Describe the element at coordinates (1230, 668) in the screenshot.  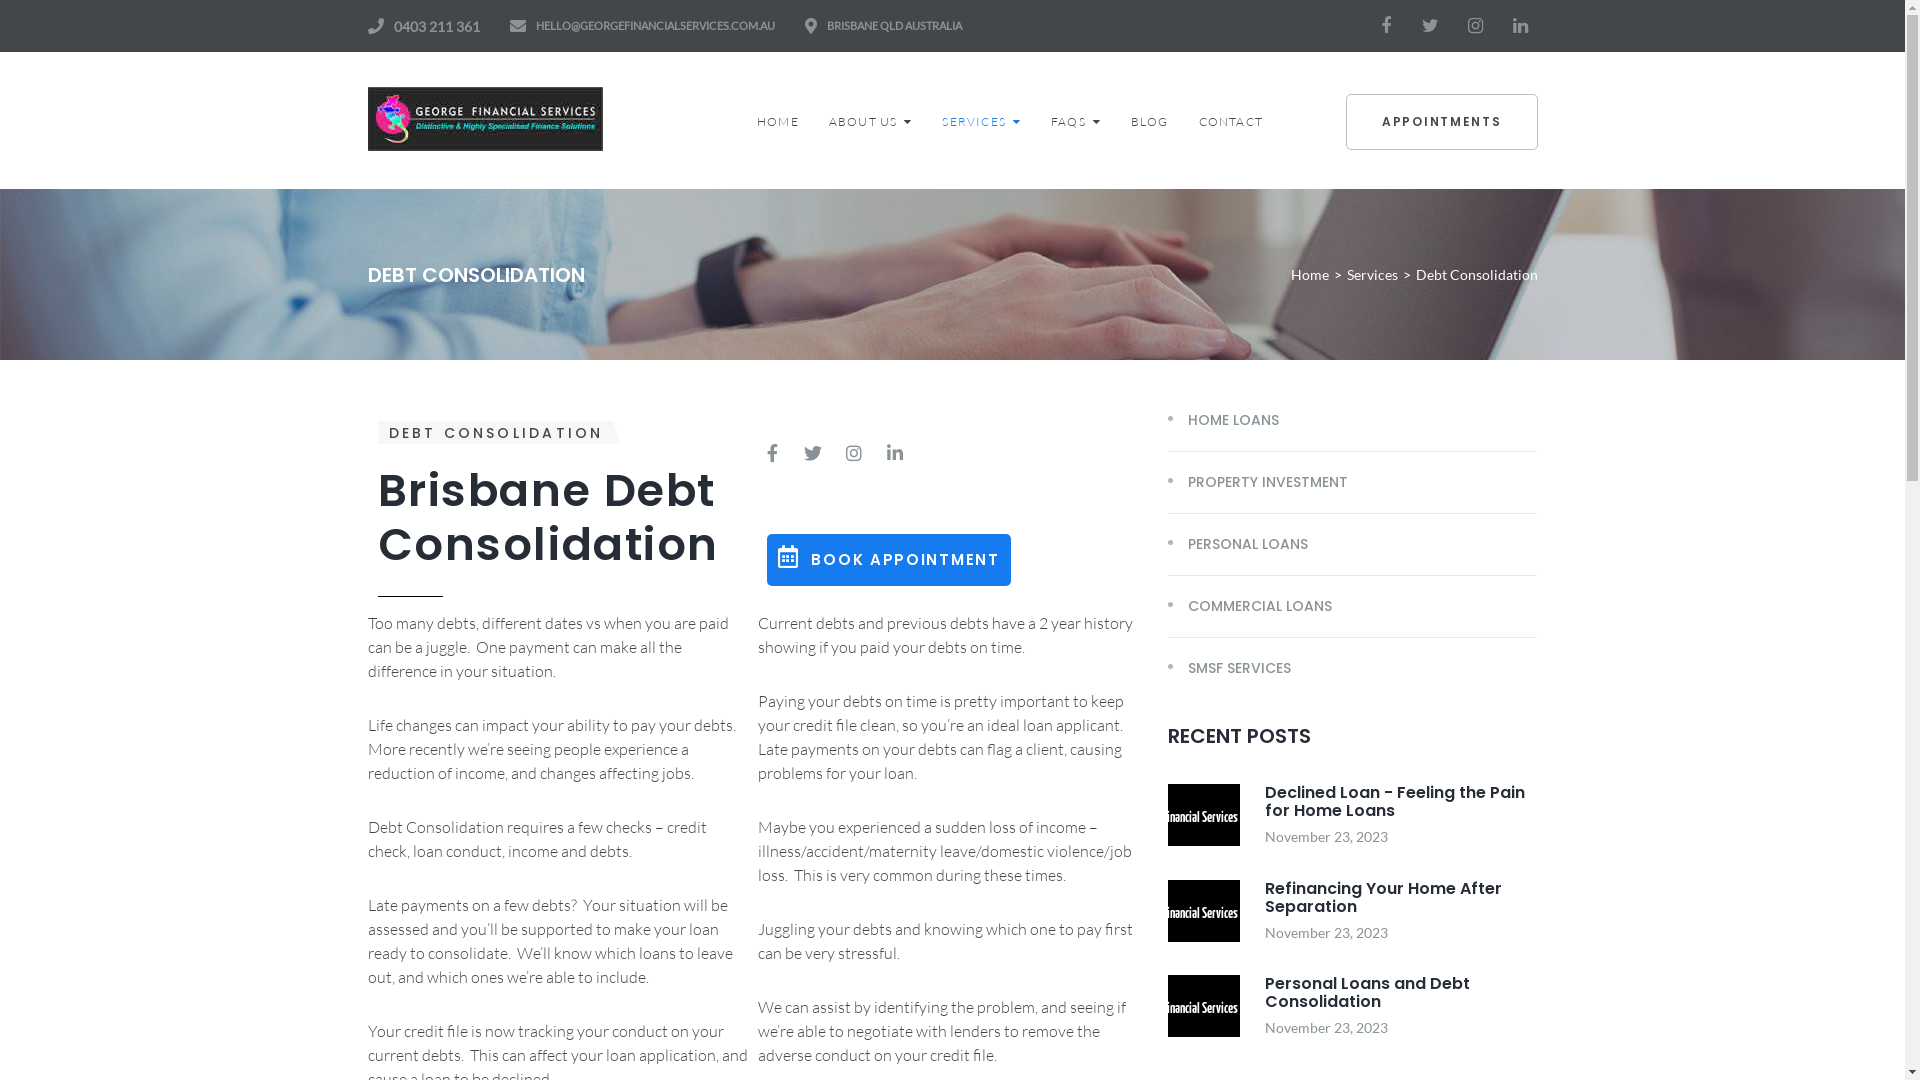
I see `SMSF SERVICES` at that location.